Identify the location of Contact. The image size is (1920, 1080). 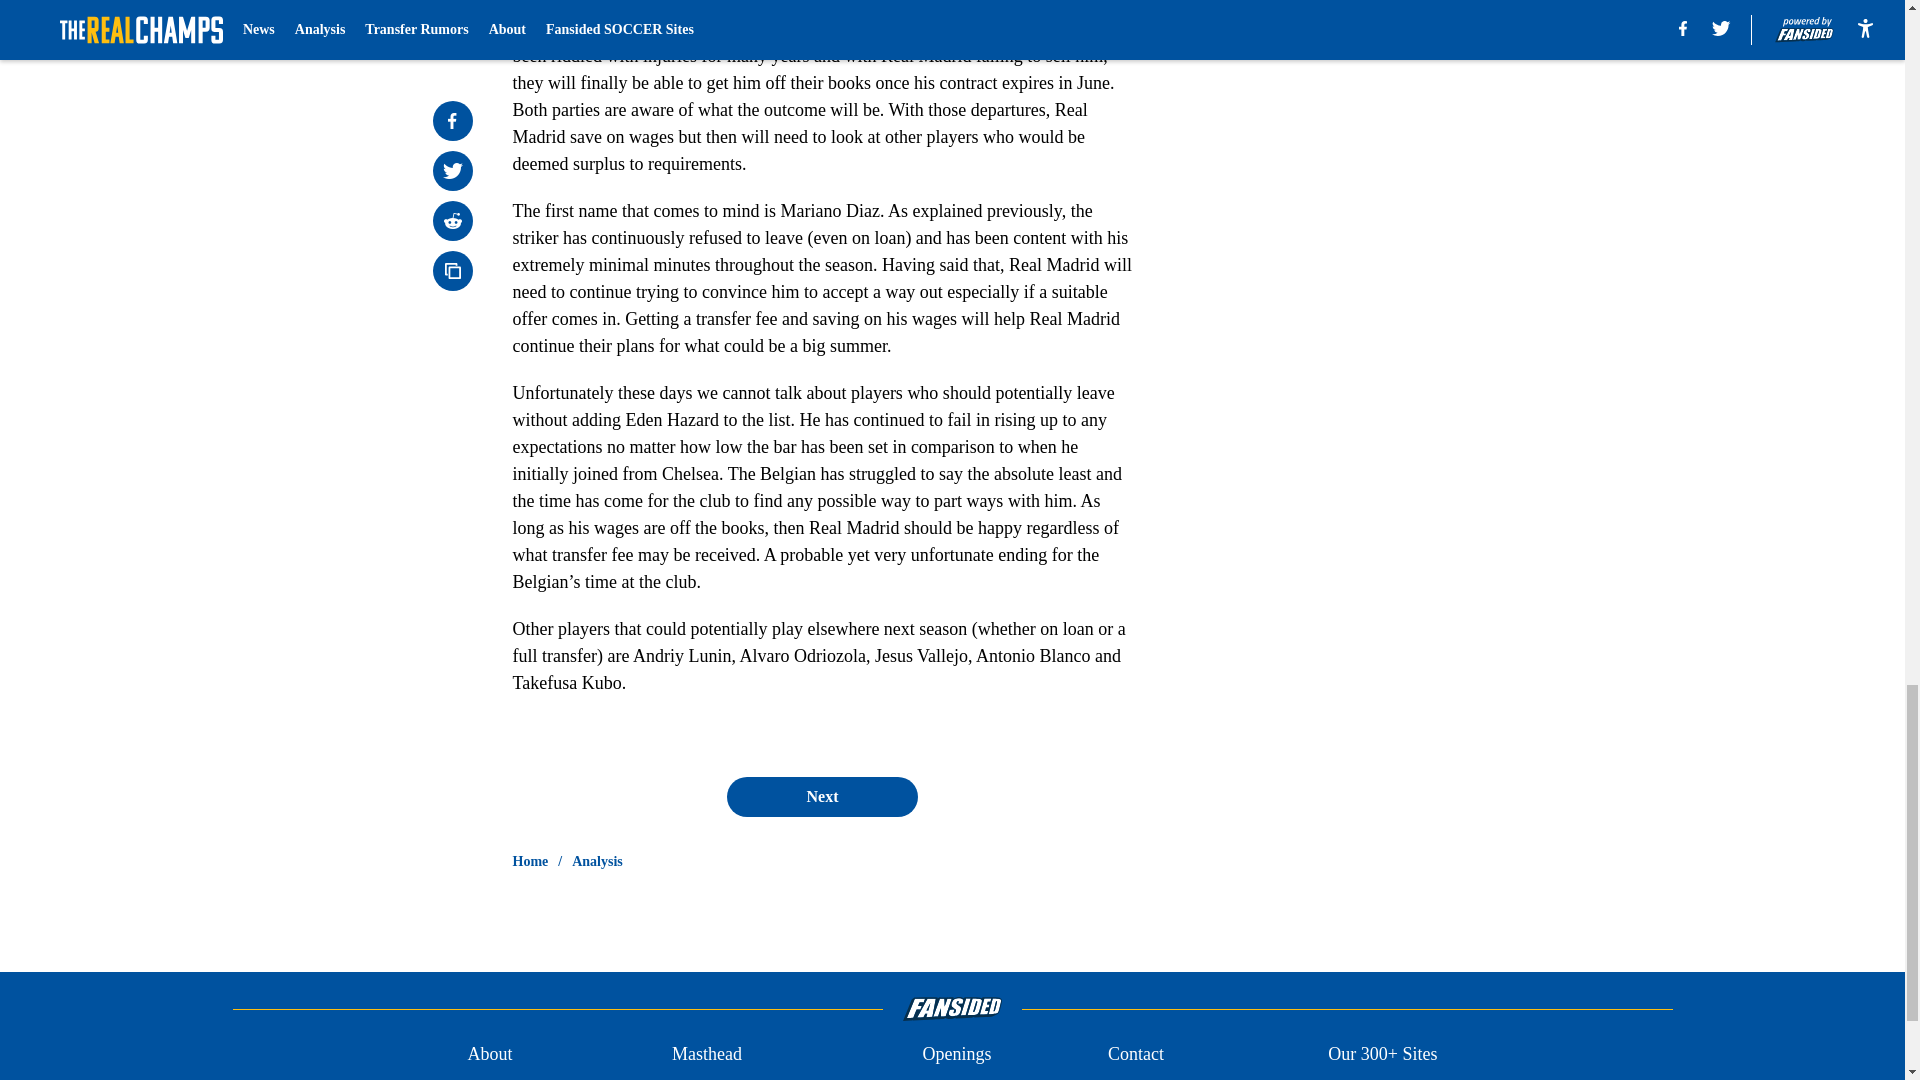
(1135, 1054).